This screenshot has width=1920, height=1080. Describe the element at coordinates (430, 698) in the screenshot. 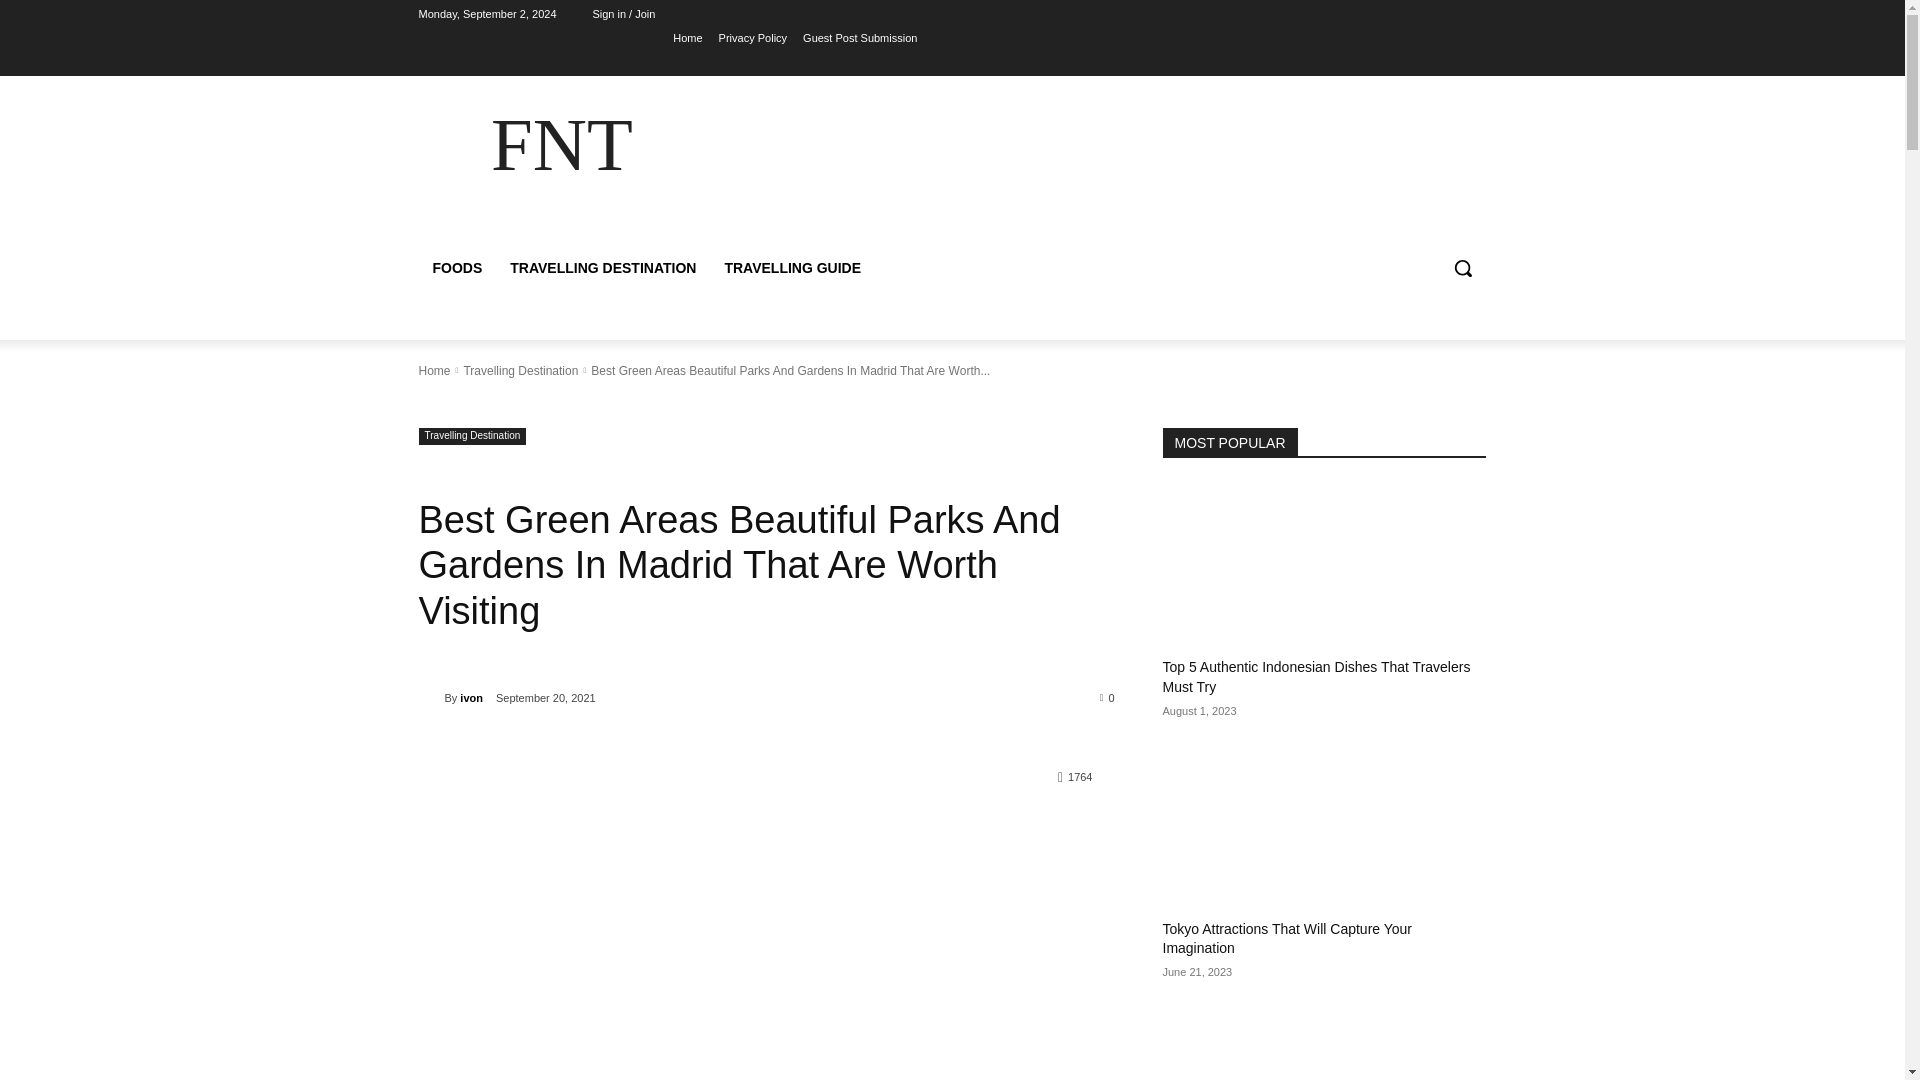

I see `ivon` at that location.